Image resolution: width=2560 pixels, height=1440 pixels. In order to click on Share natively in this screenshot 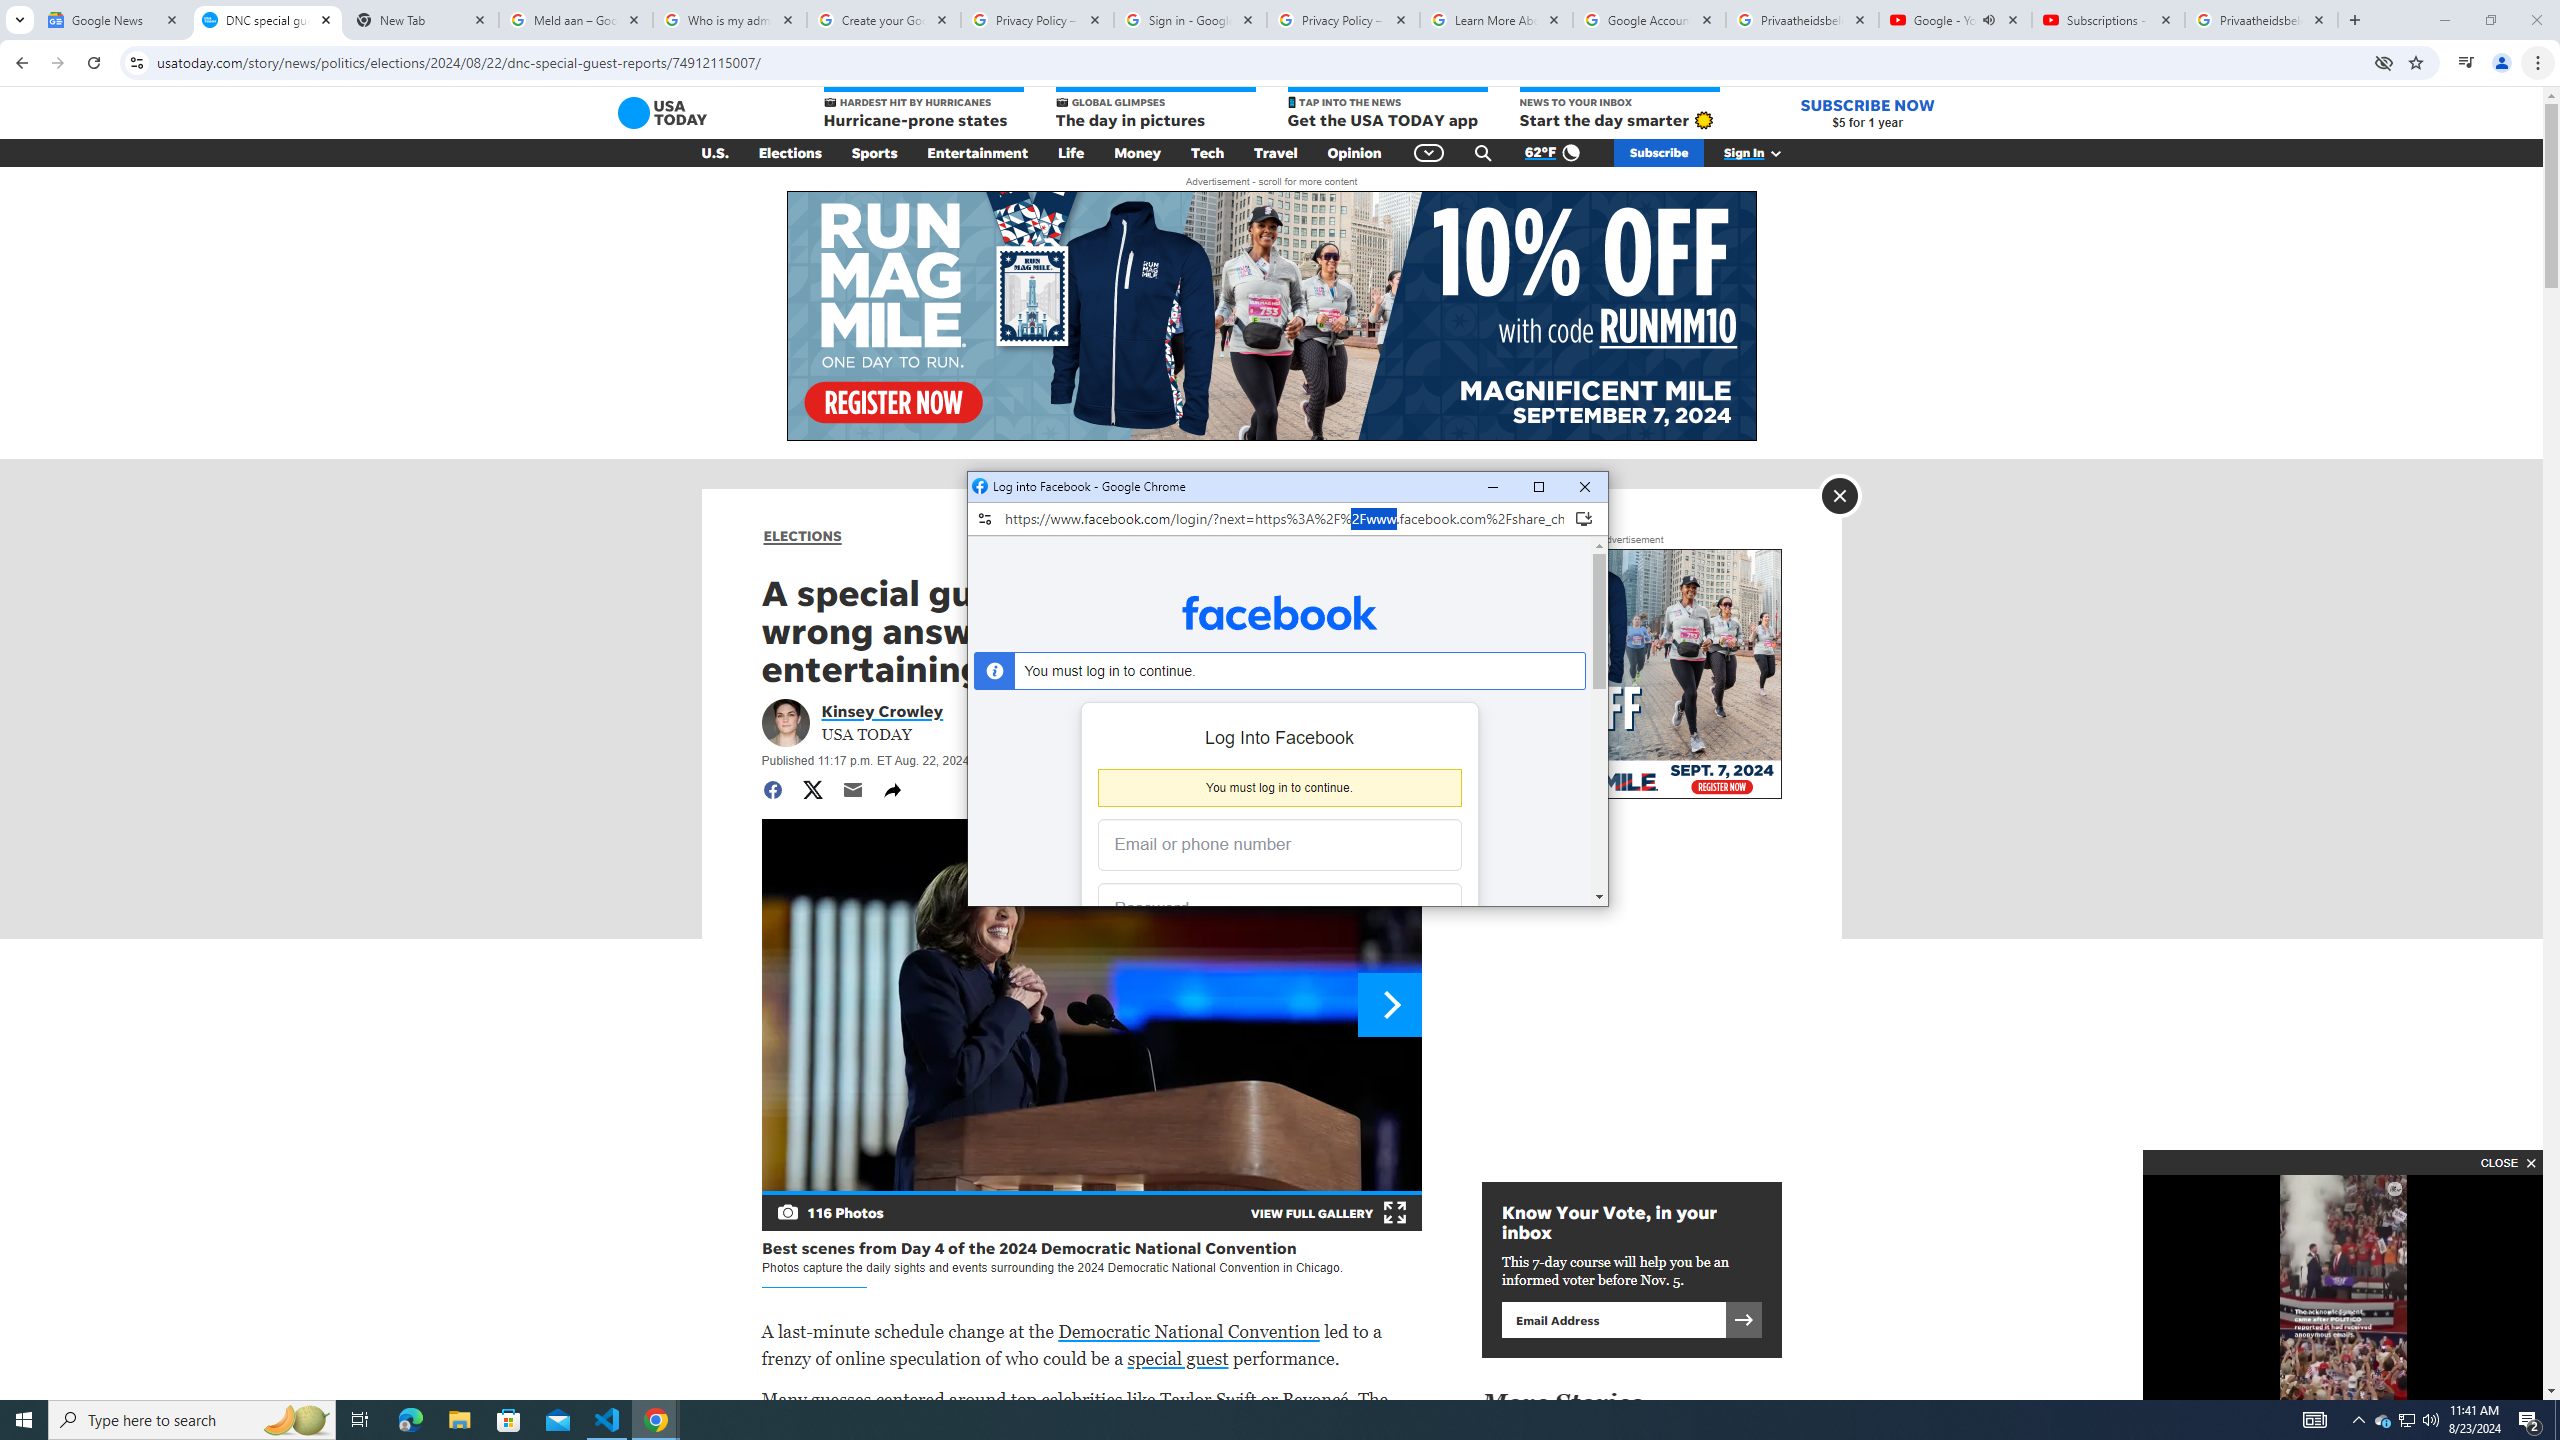, I will do `click(1280, 846)`.